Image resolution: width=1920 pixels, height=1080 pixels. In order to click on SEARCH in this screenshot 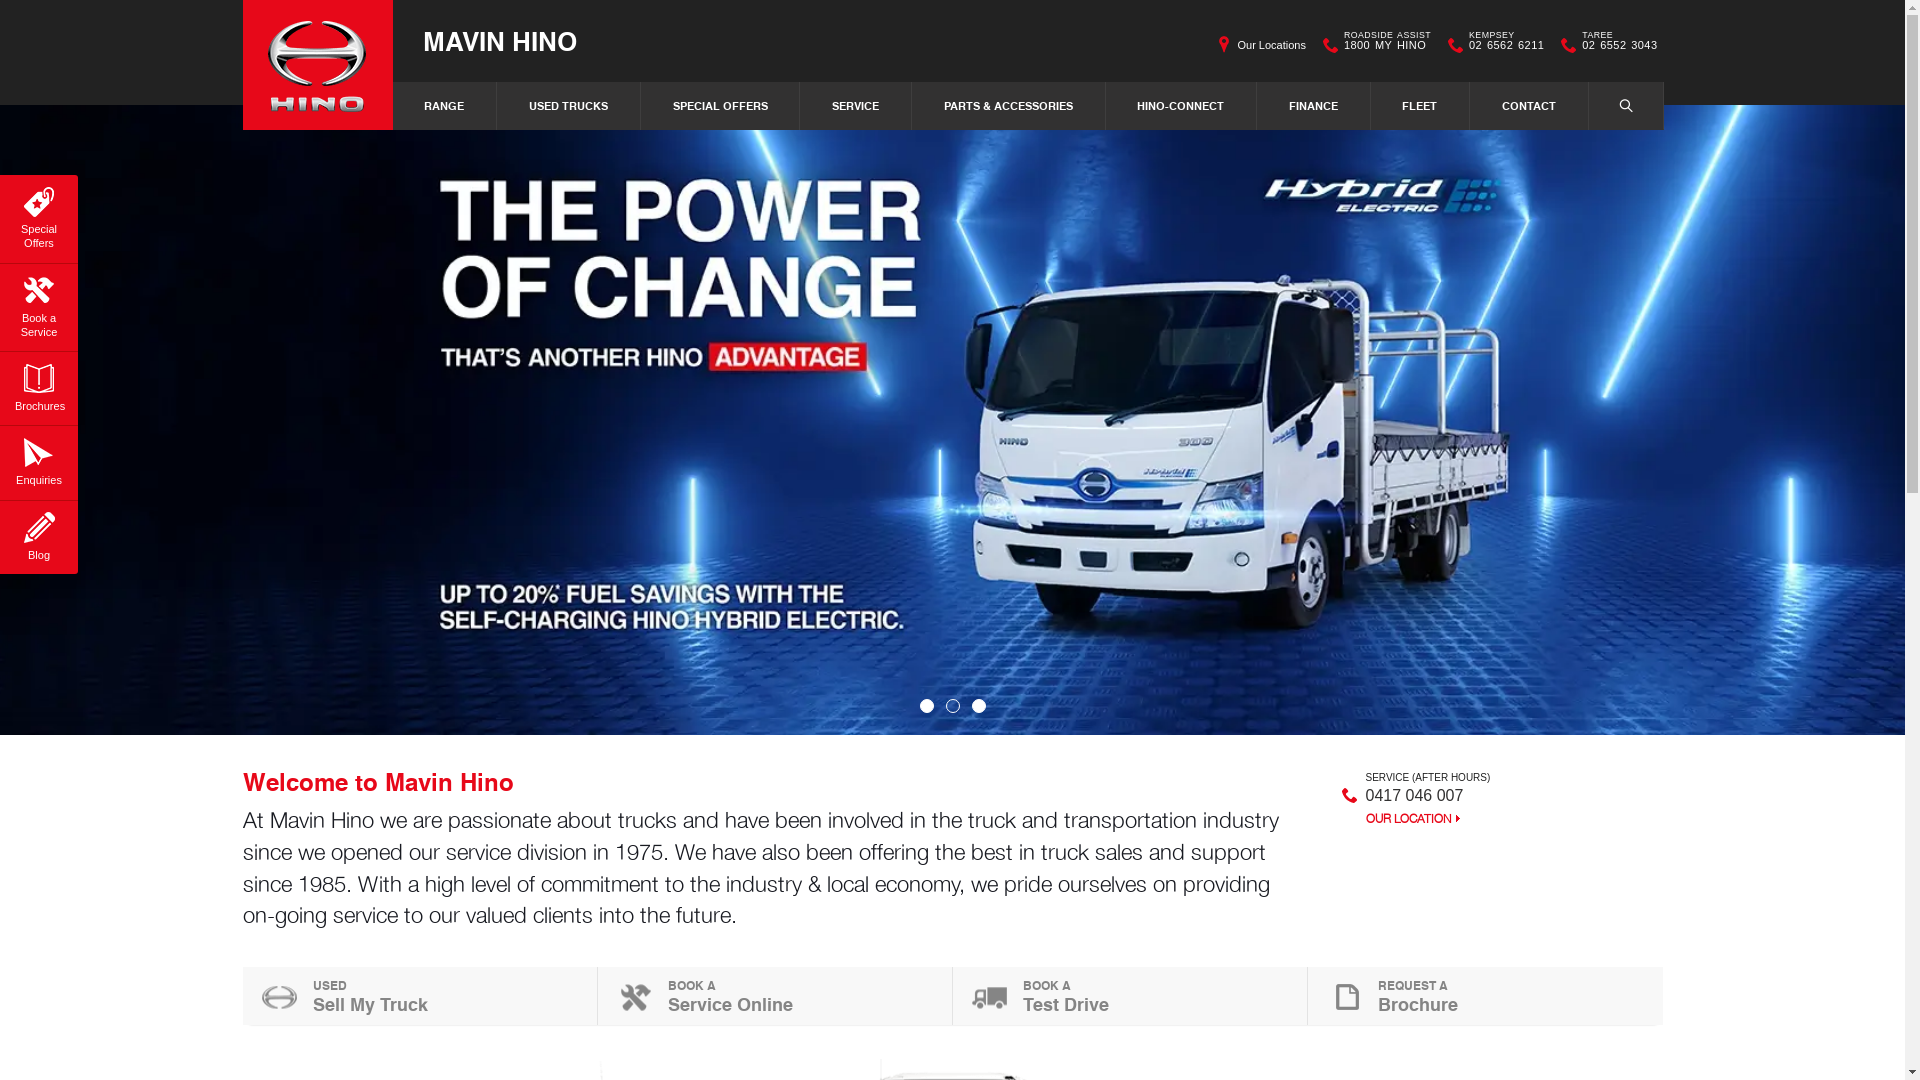, I will do `click(1626, 106)`.